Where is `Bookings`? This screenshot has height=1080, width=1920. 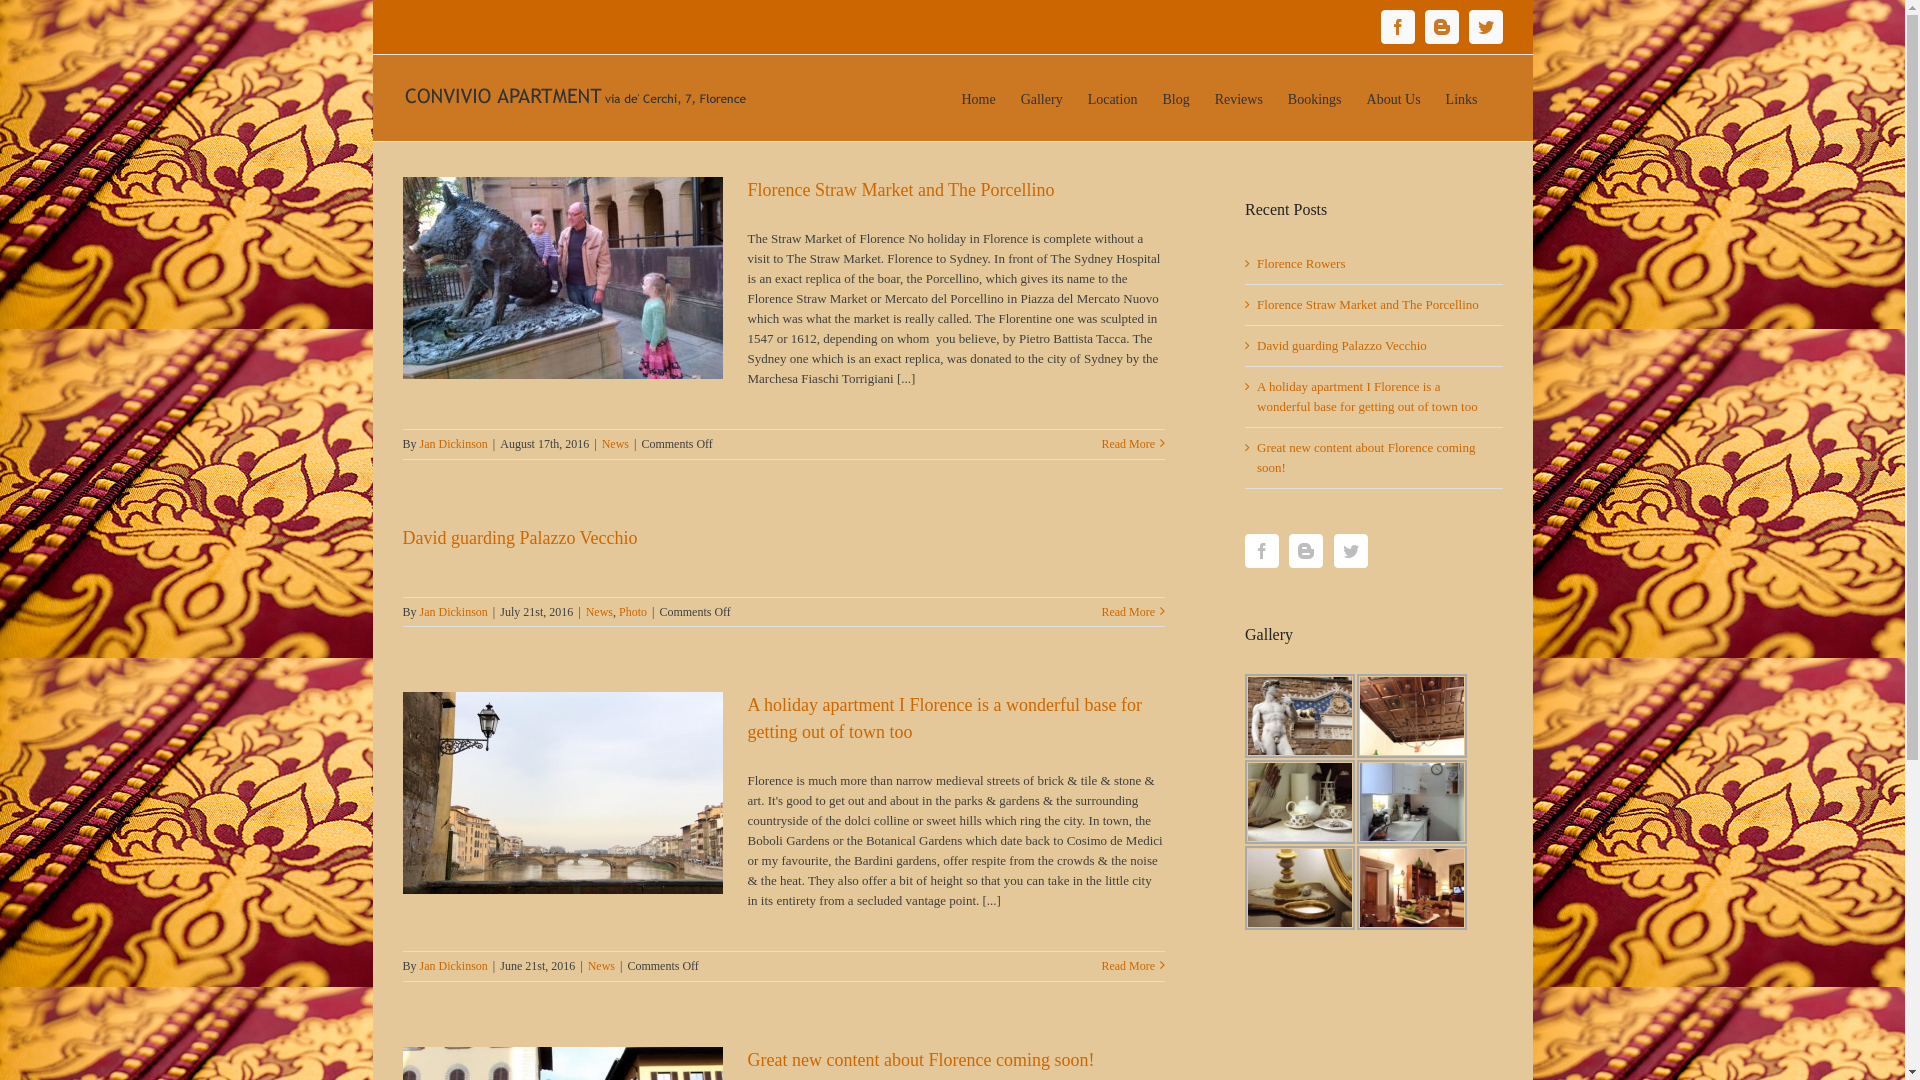 Bookings is located at coordinates (1315, 98).